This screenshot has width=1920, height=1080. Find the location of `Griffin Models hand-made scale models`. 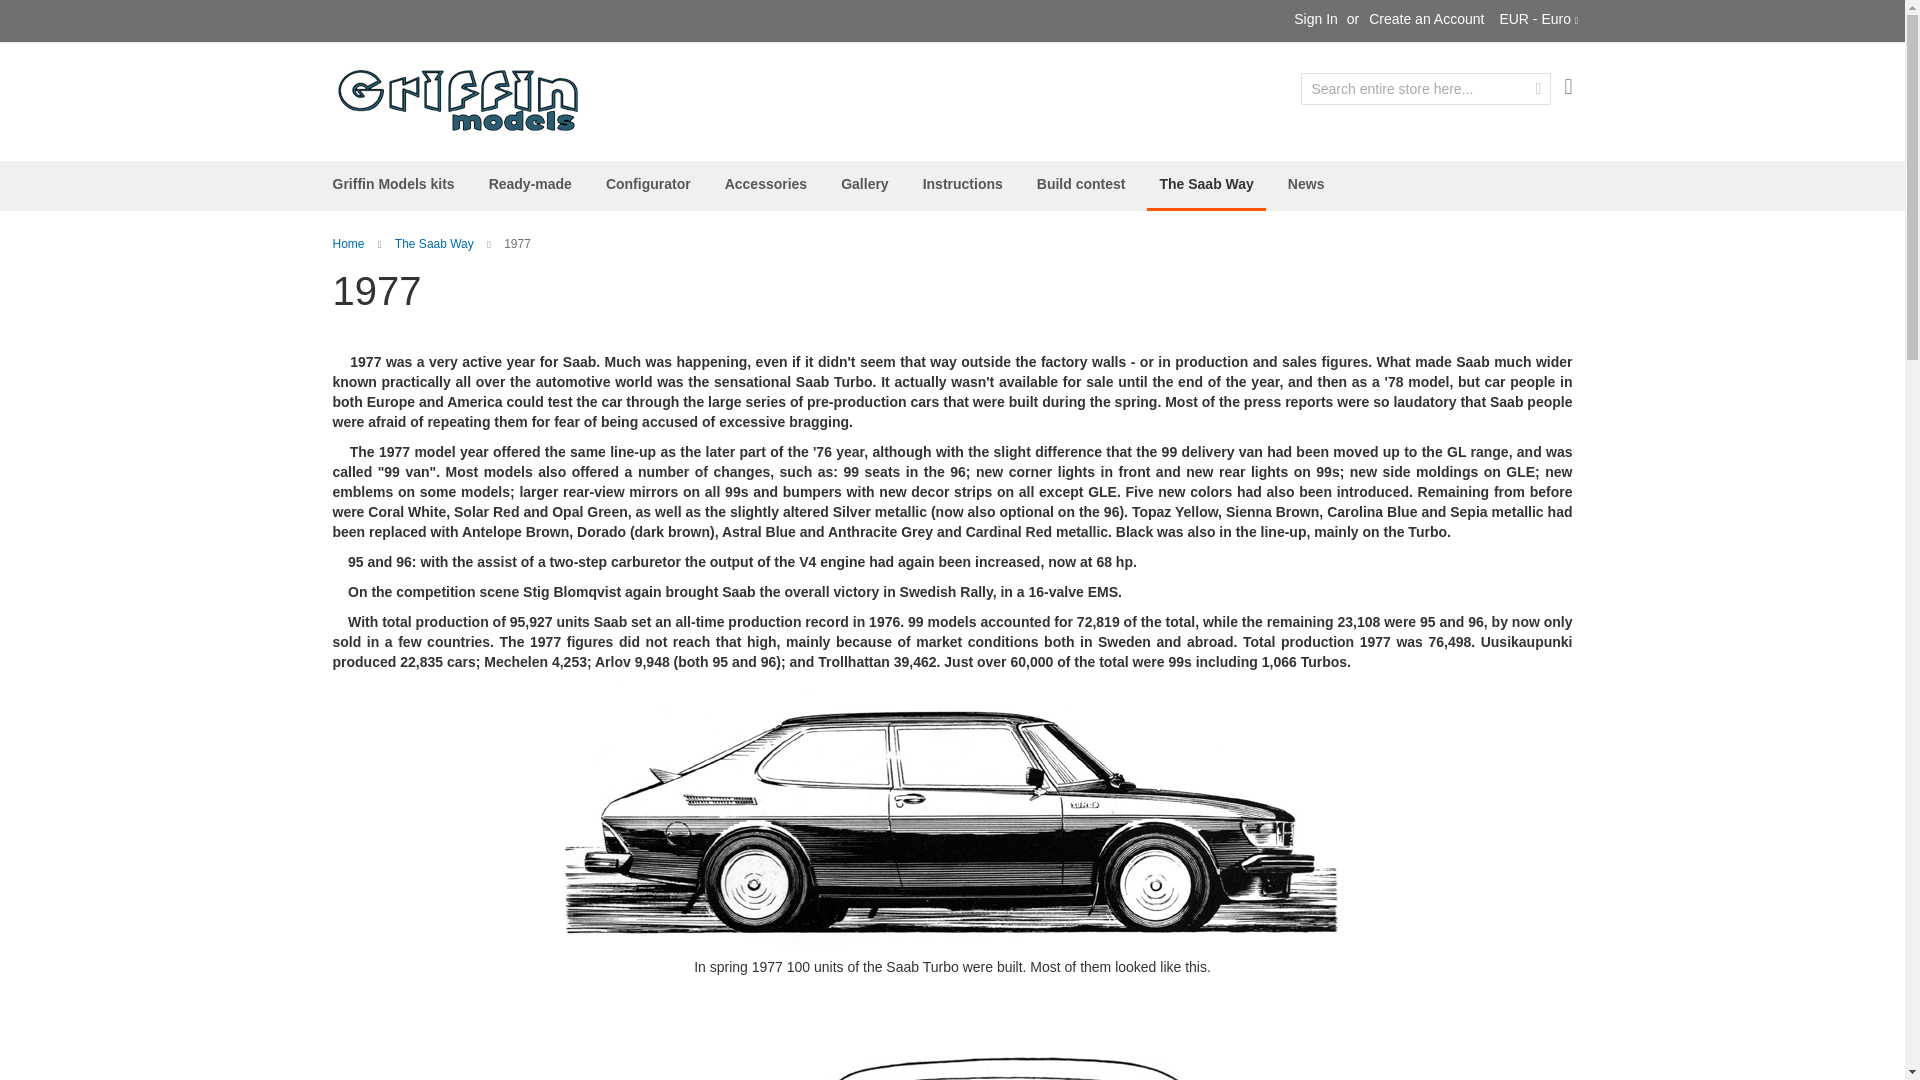

Griffin Models hand-made scale models is located at coordinates (456, 100).